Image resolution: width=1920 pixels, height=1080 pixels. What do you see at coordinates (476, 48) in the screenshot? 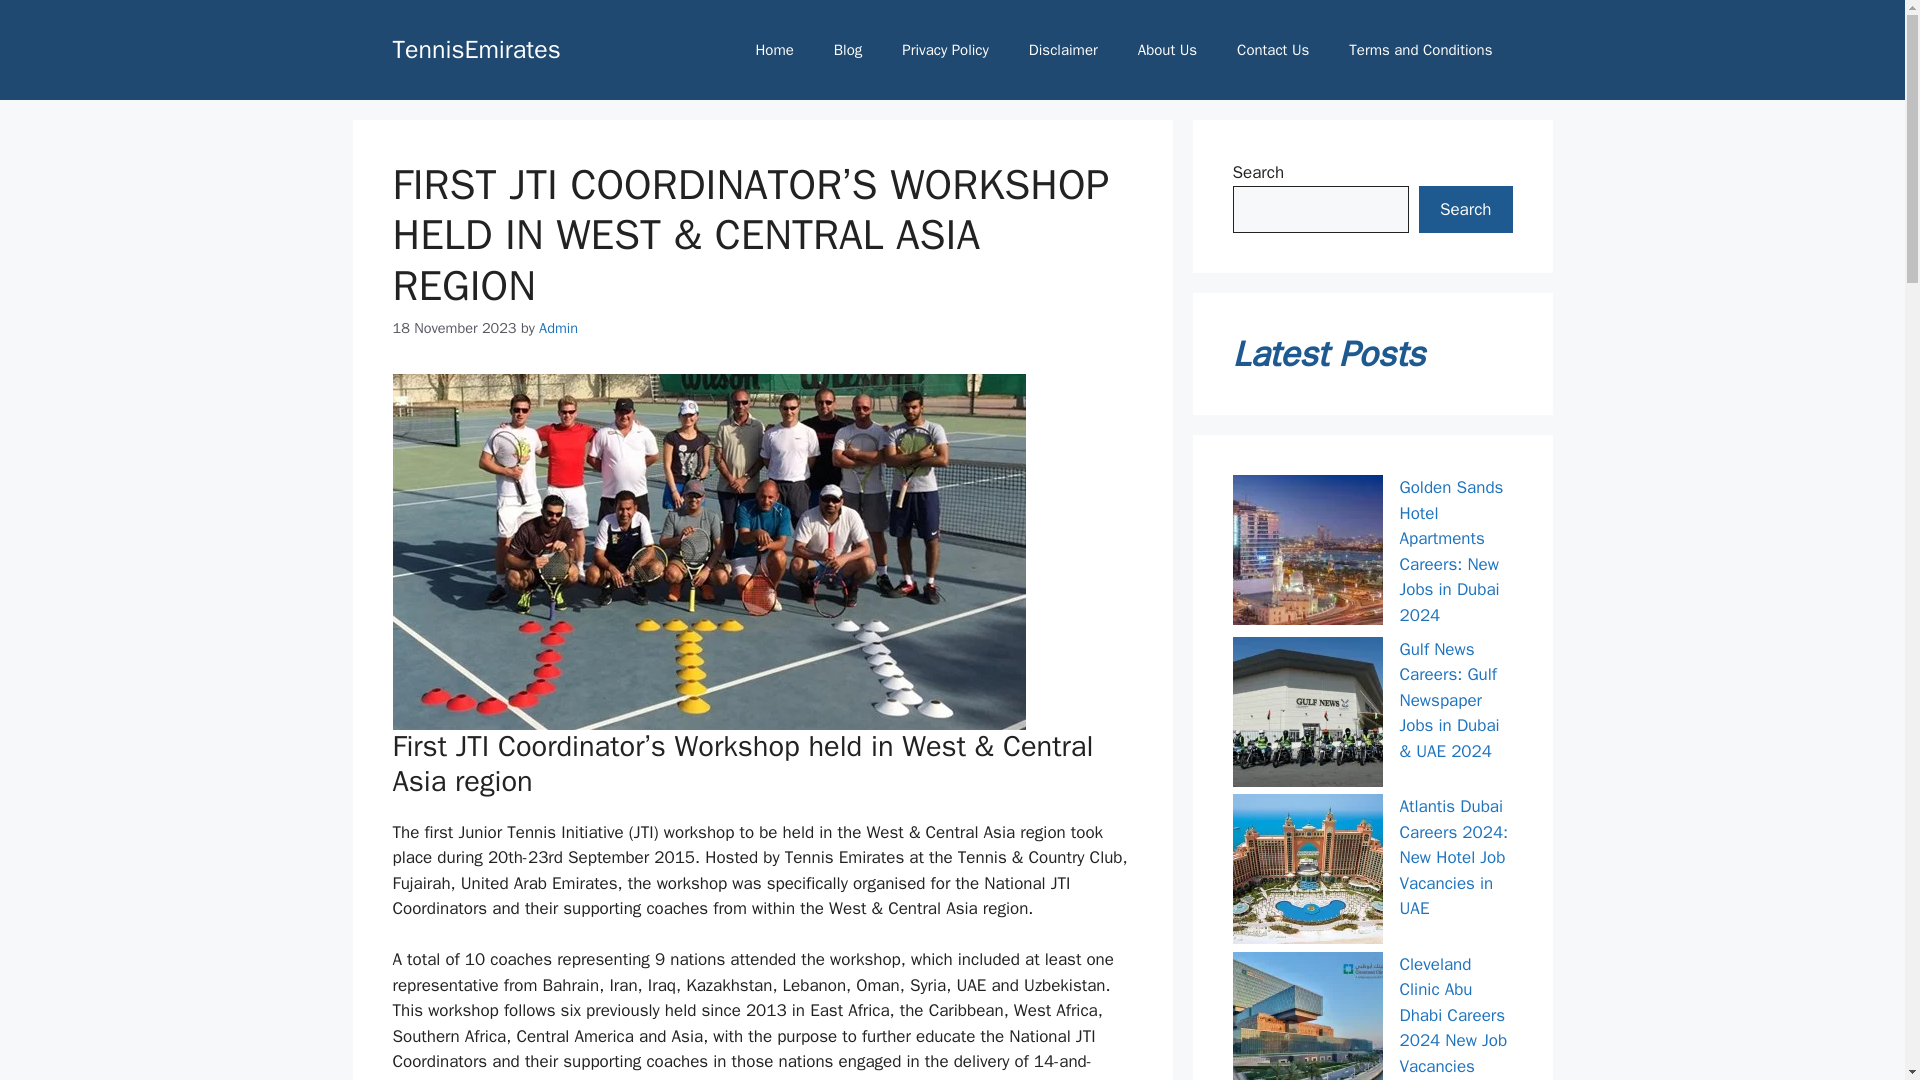
I see `TennisEmirates` at bounding box center [476, 48].